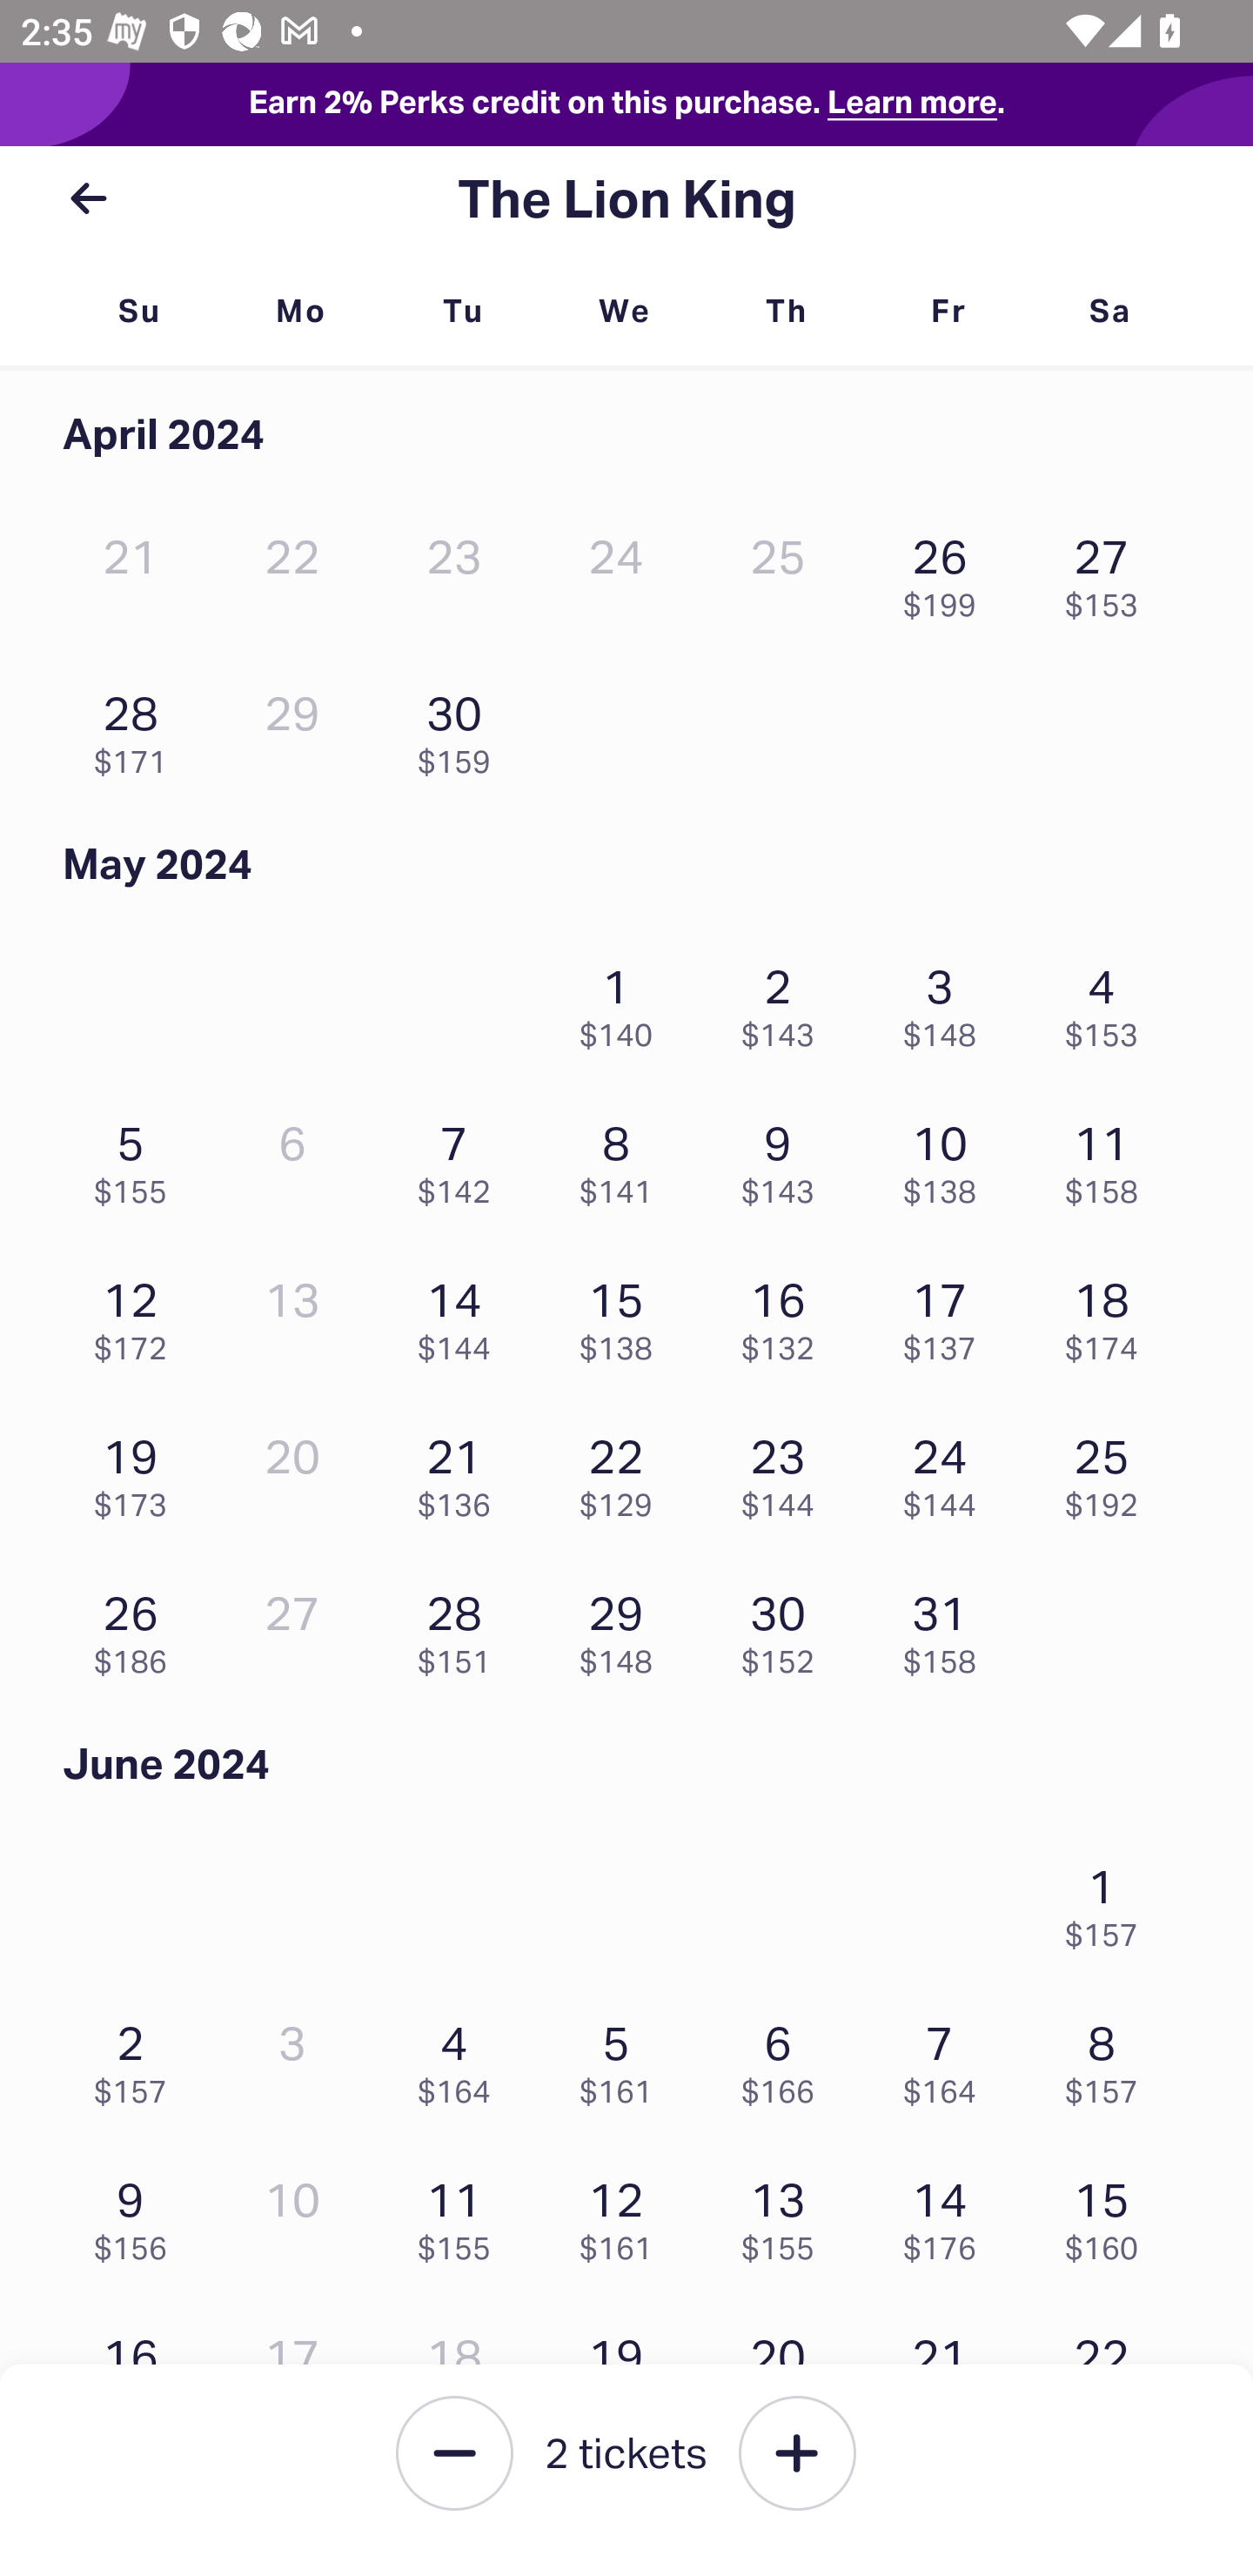  What do you see at coordinates (138, 1471) in the screenshot?
I see `19 $173` at bounding box center [138, 1471].